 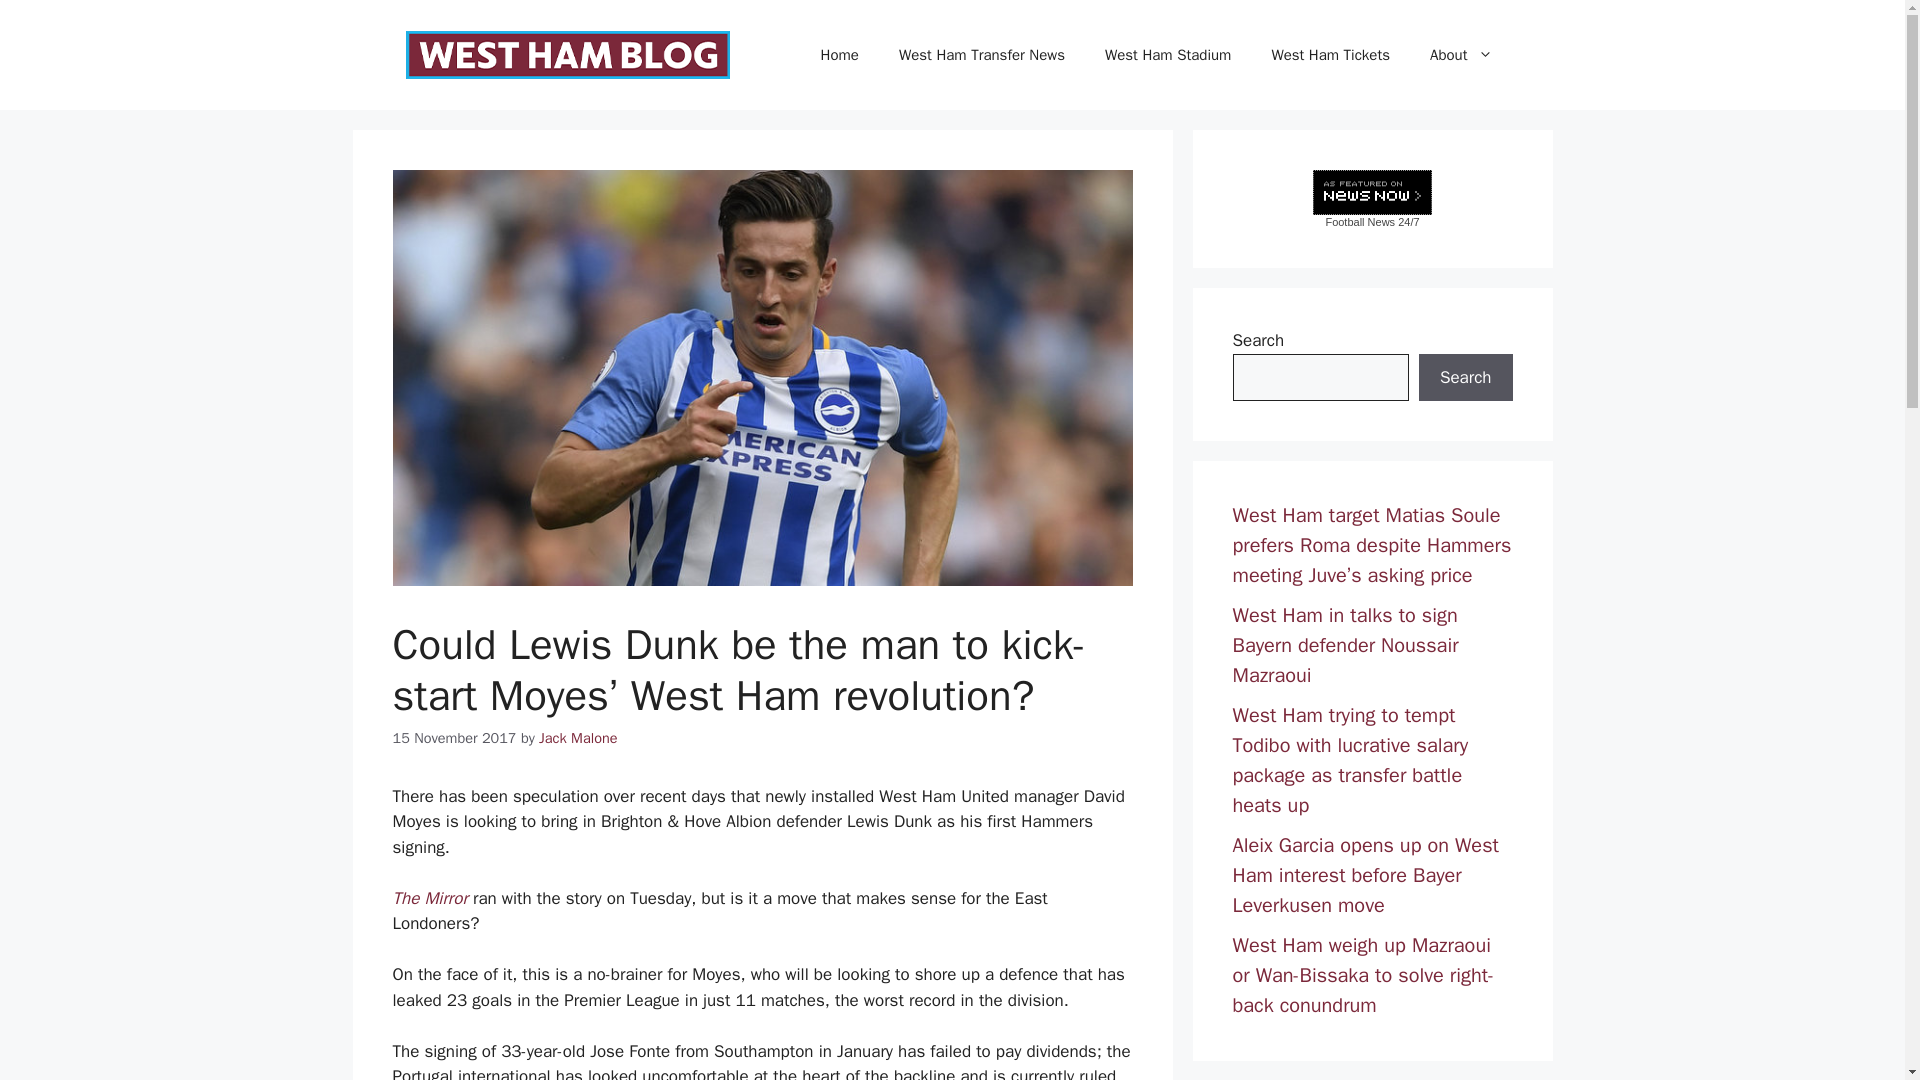 I want to click on West Ham Tickets, so click(x=1330, y=54).